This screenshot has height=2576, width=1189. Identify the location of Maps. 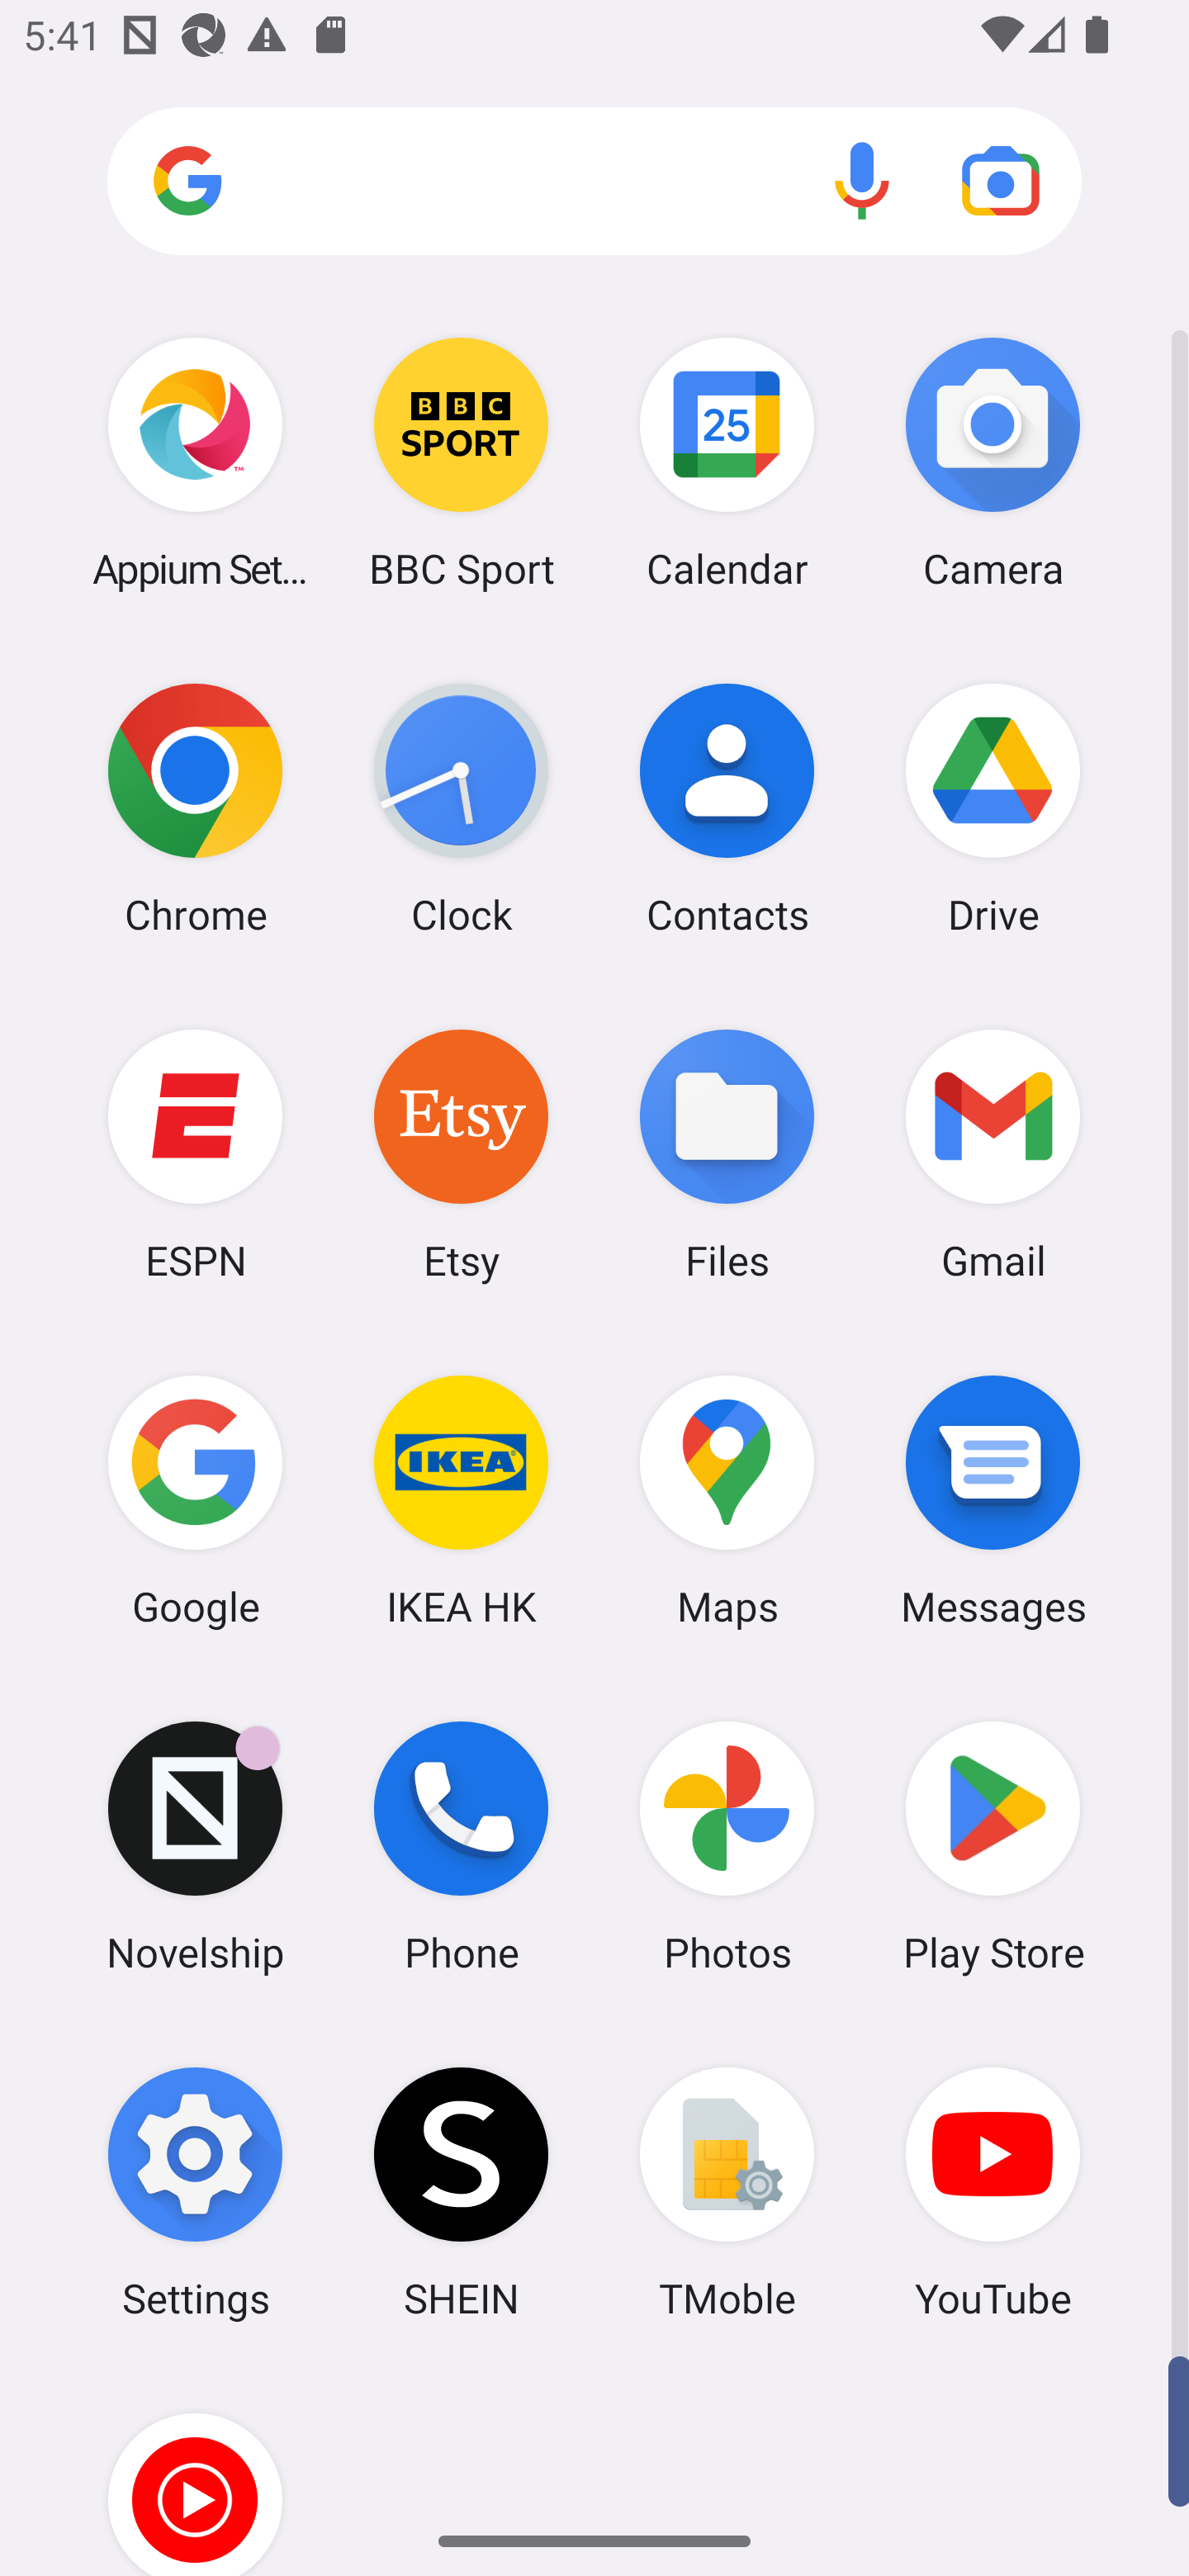
(727, 1500).